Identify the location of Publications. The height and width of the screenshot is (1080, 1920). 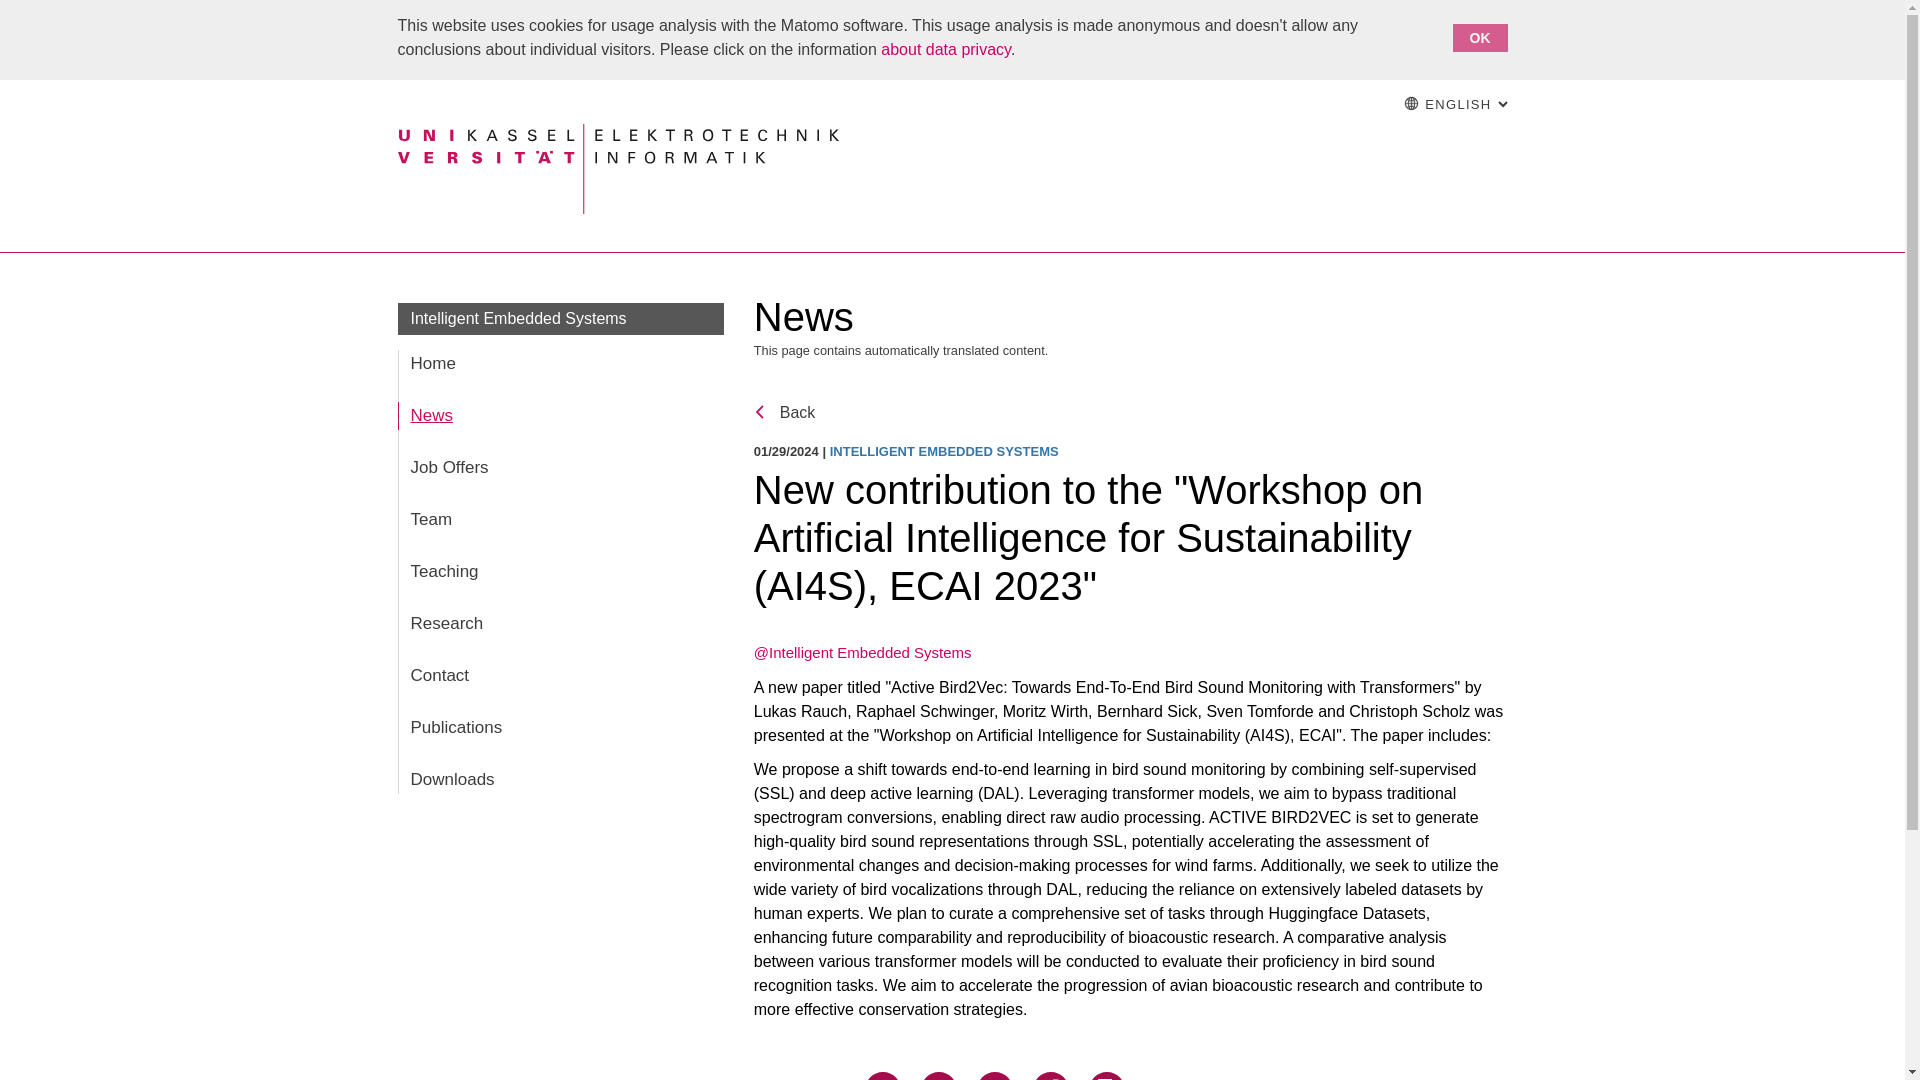
(1318, 104).